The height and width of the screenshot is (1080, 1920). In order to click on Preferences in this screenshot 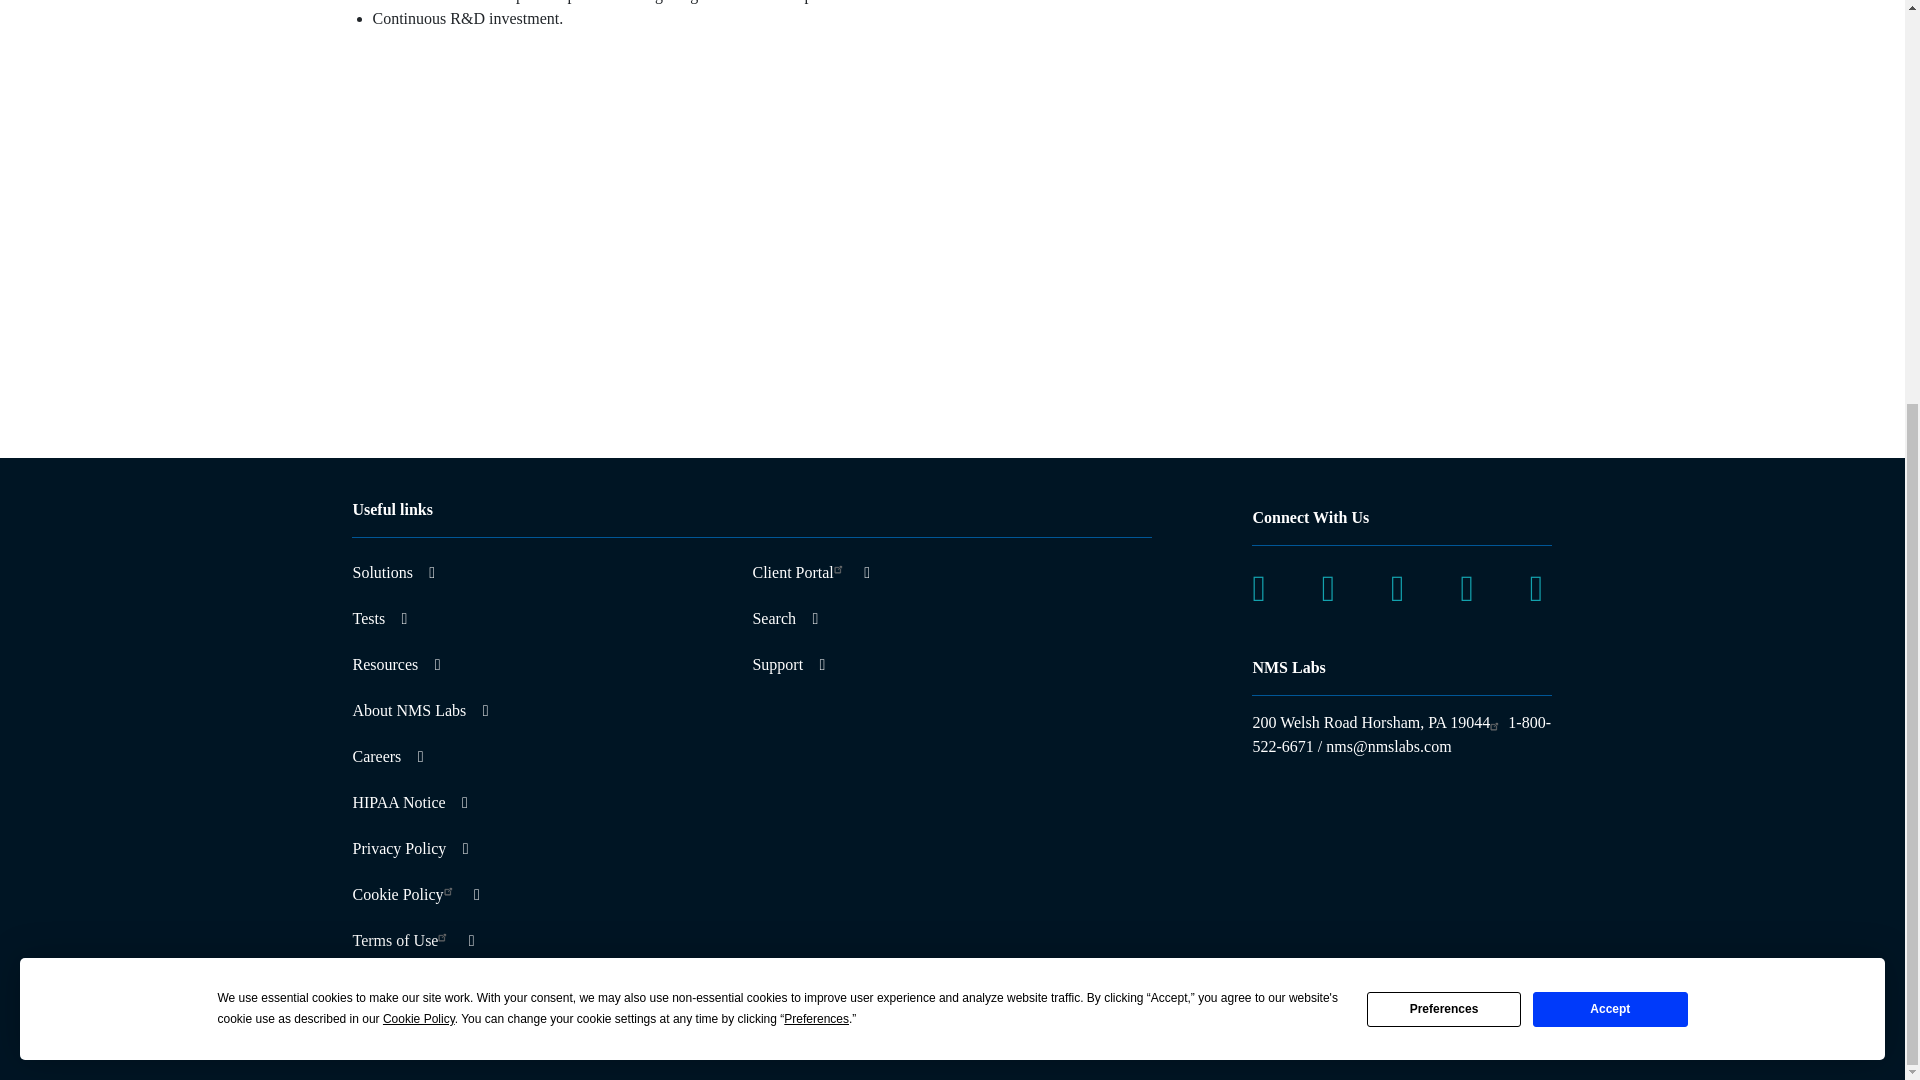, I will do `click(1444, 374)`.